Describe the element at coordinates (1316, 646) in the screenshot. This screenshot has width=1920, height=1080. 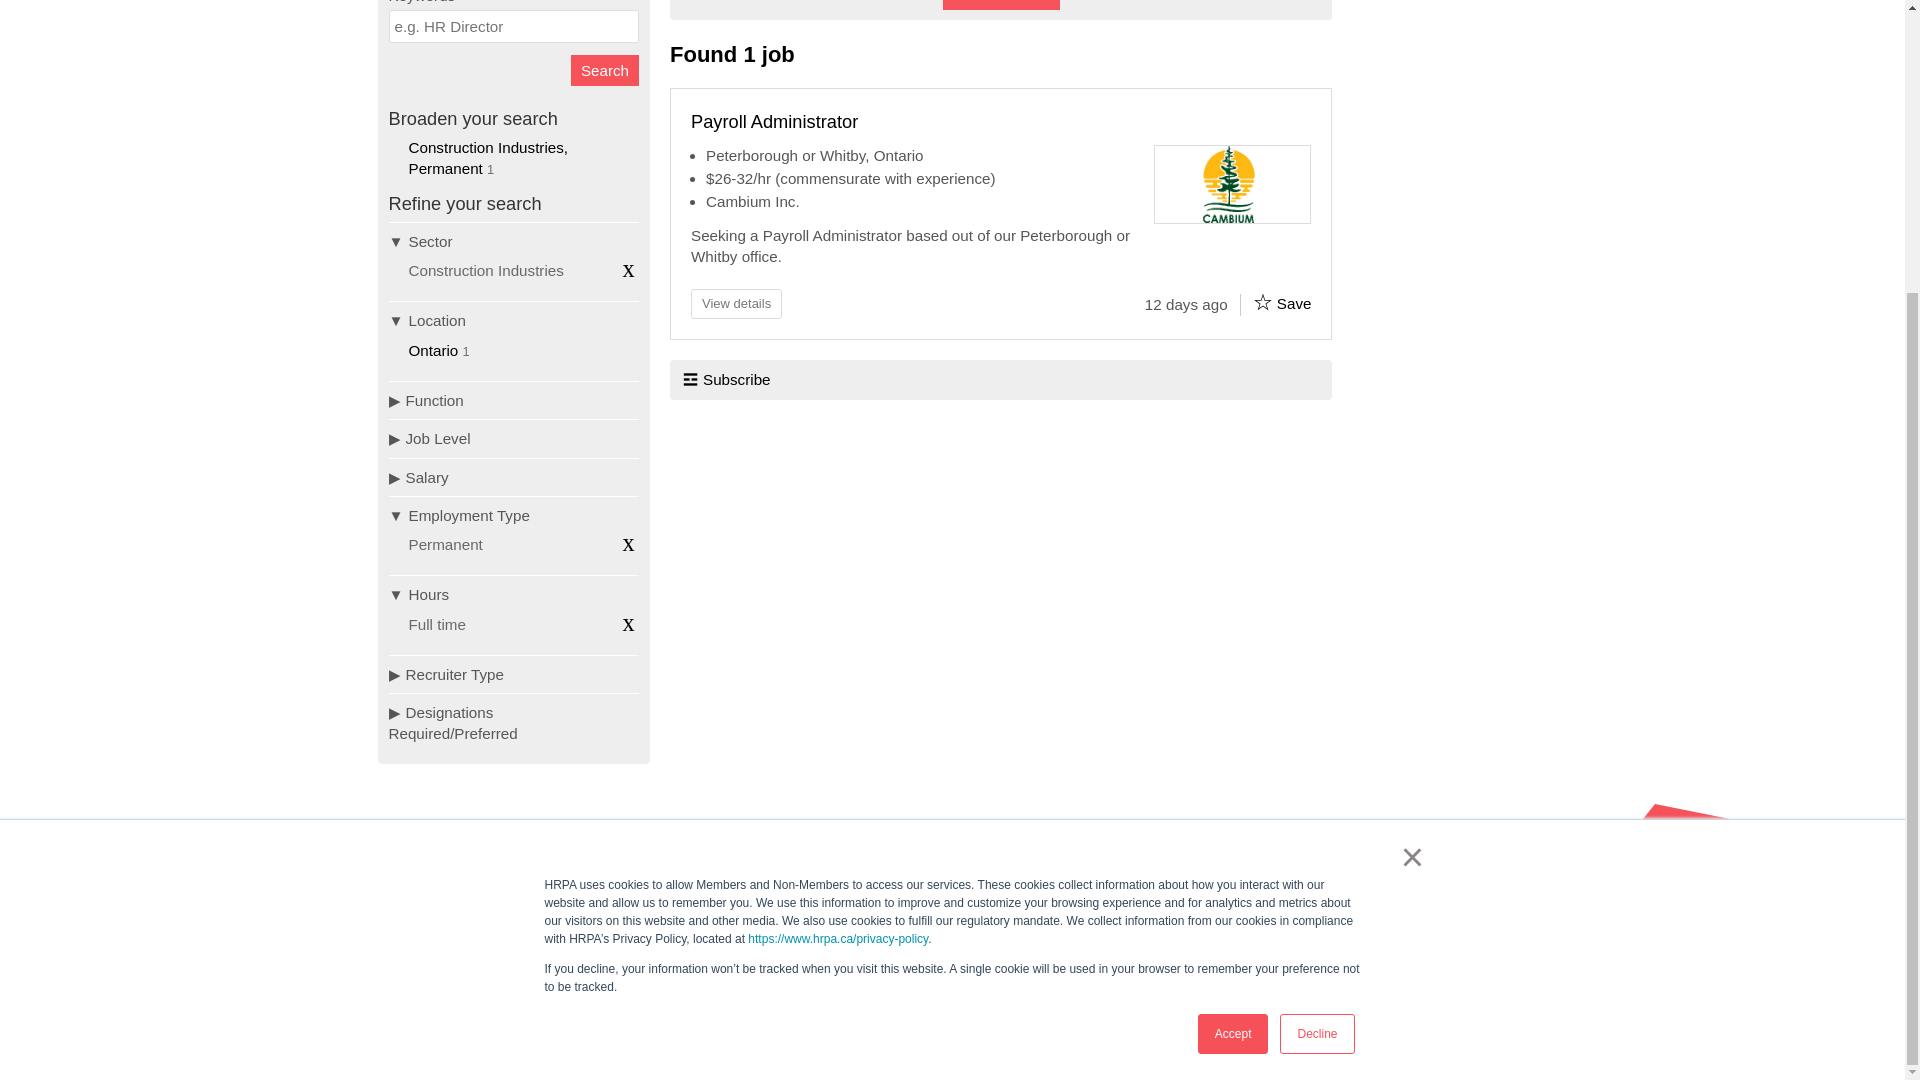
I see `Decline` at that location.